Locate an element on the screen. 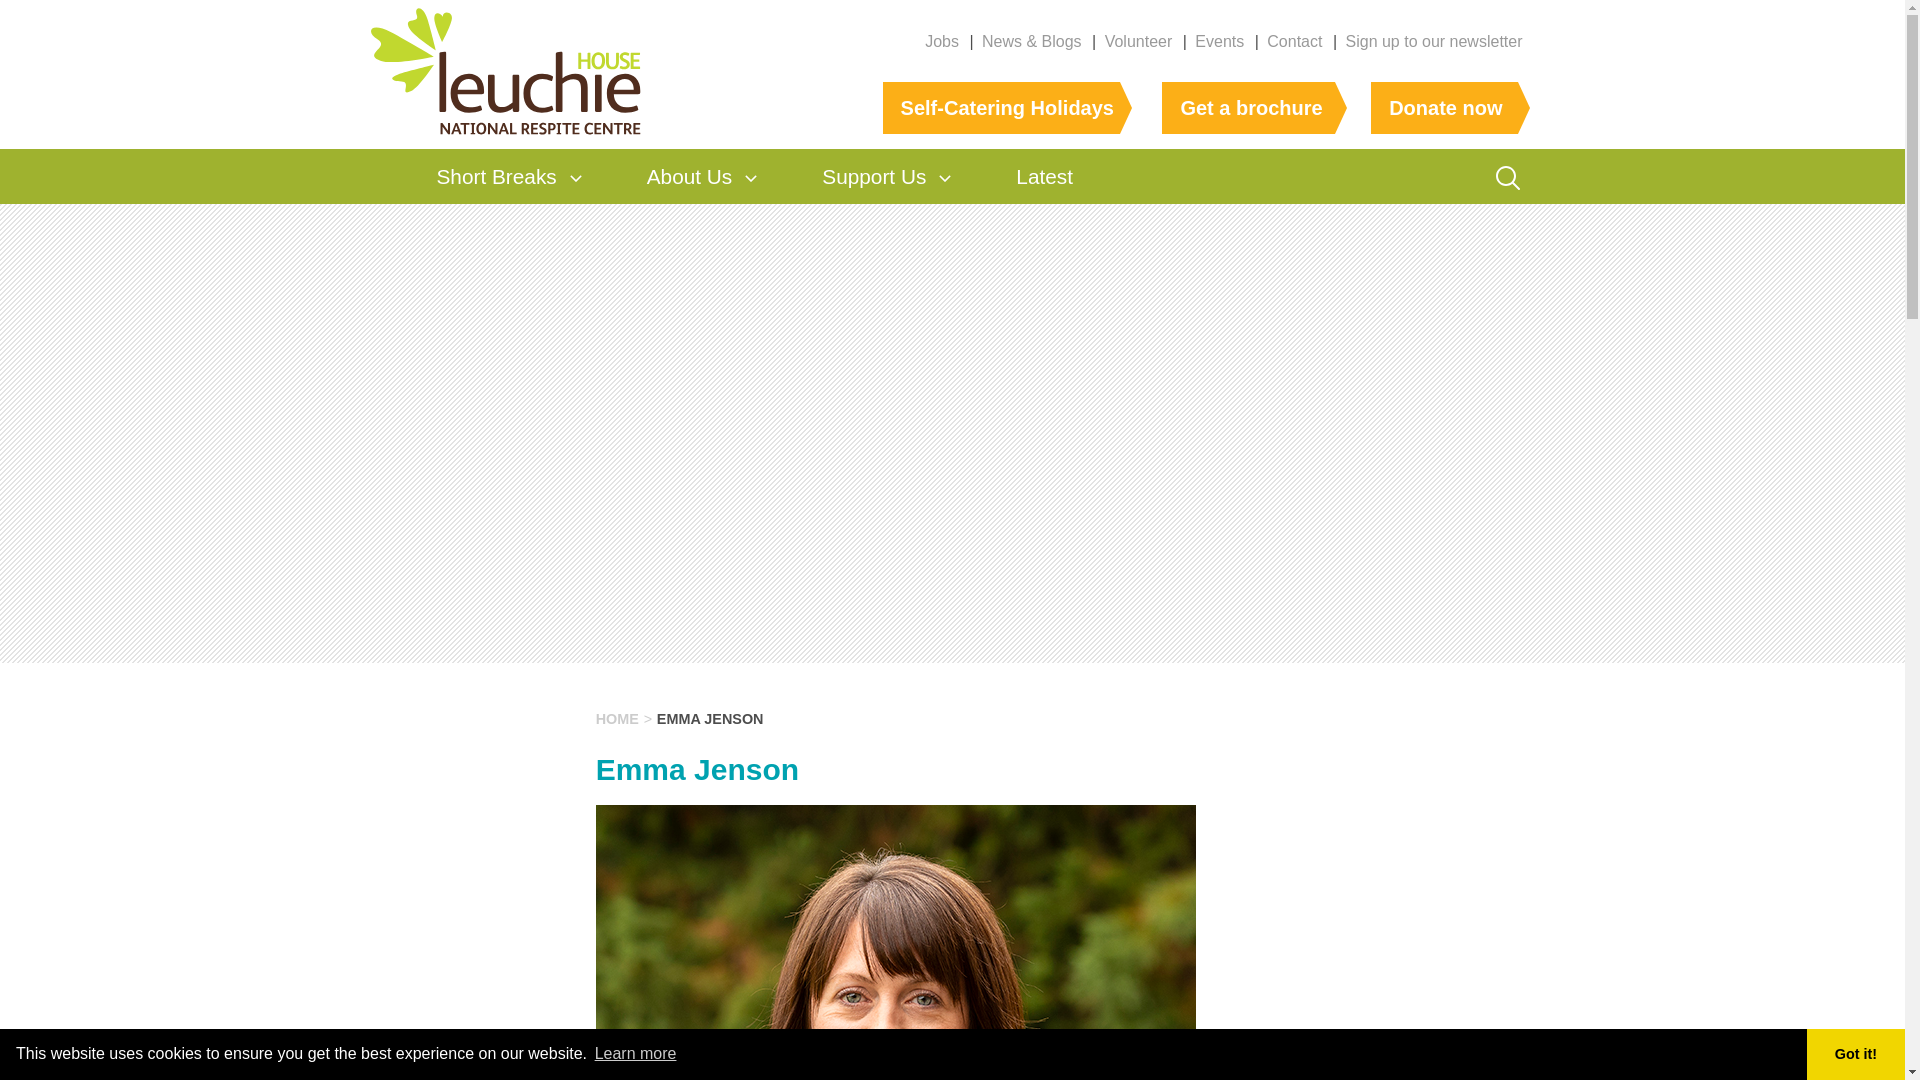  Self-Catering Holidays is located at coordinates (1001, 108).